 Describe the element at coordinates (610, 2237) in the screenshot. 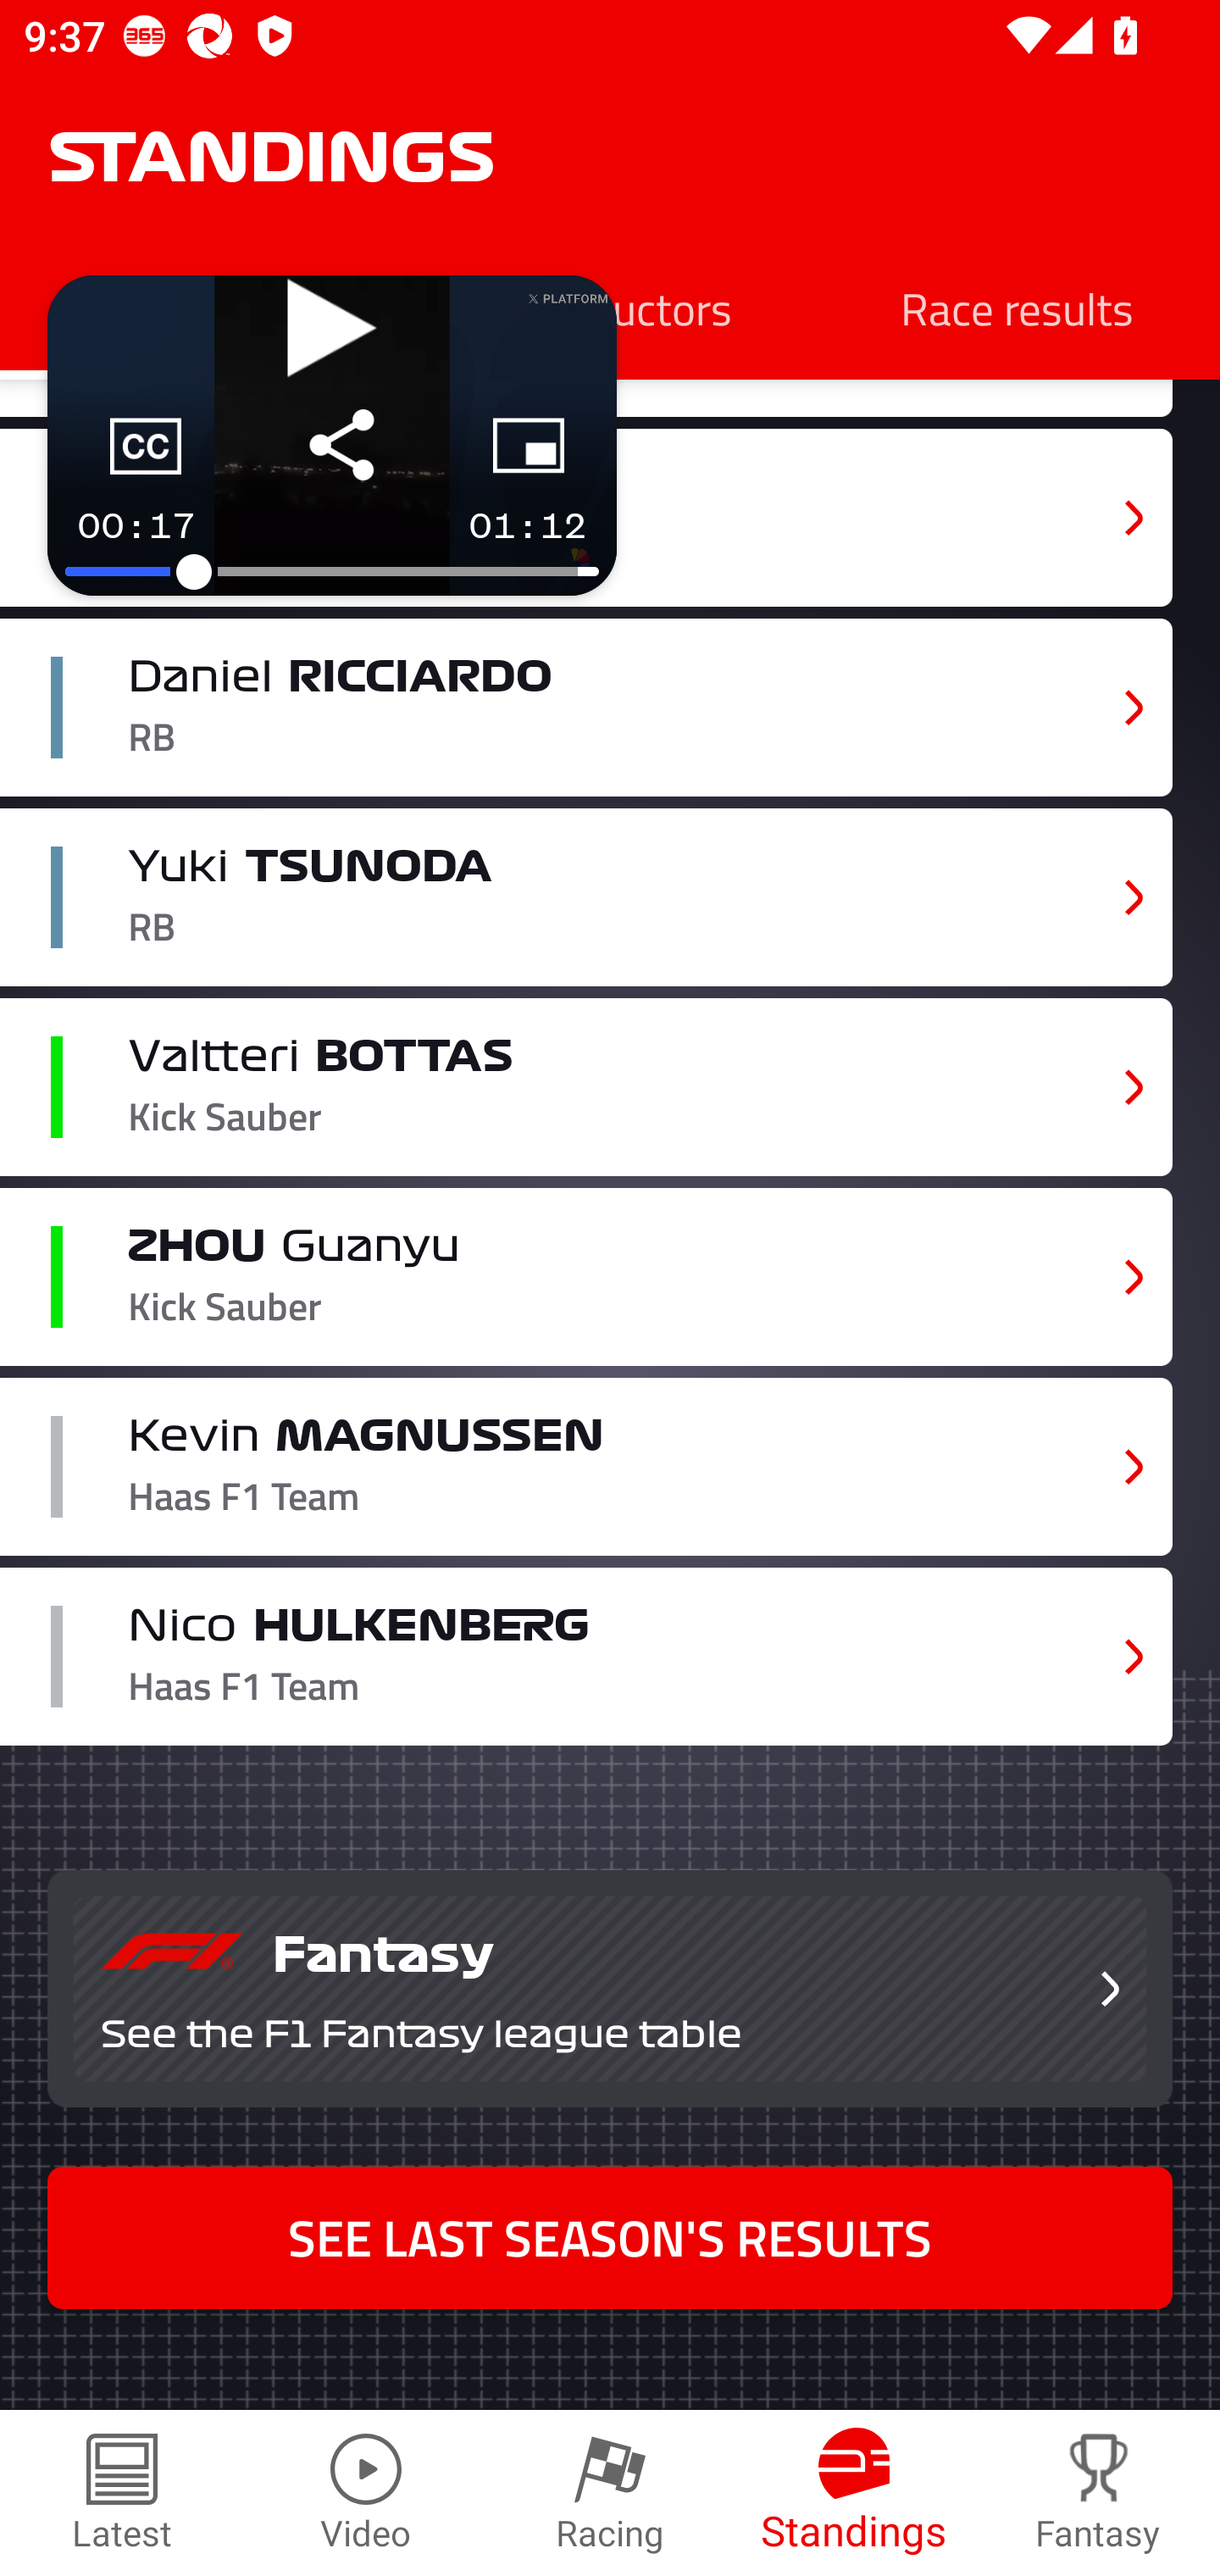

I see `SEE LAST SEASON'S RESULTS` at that location.